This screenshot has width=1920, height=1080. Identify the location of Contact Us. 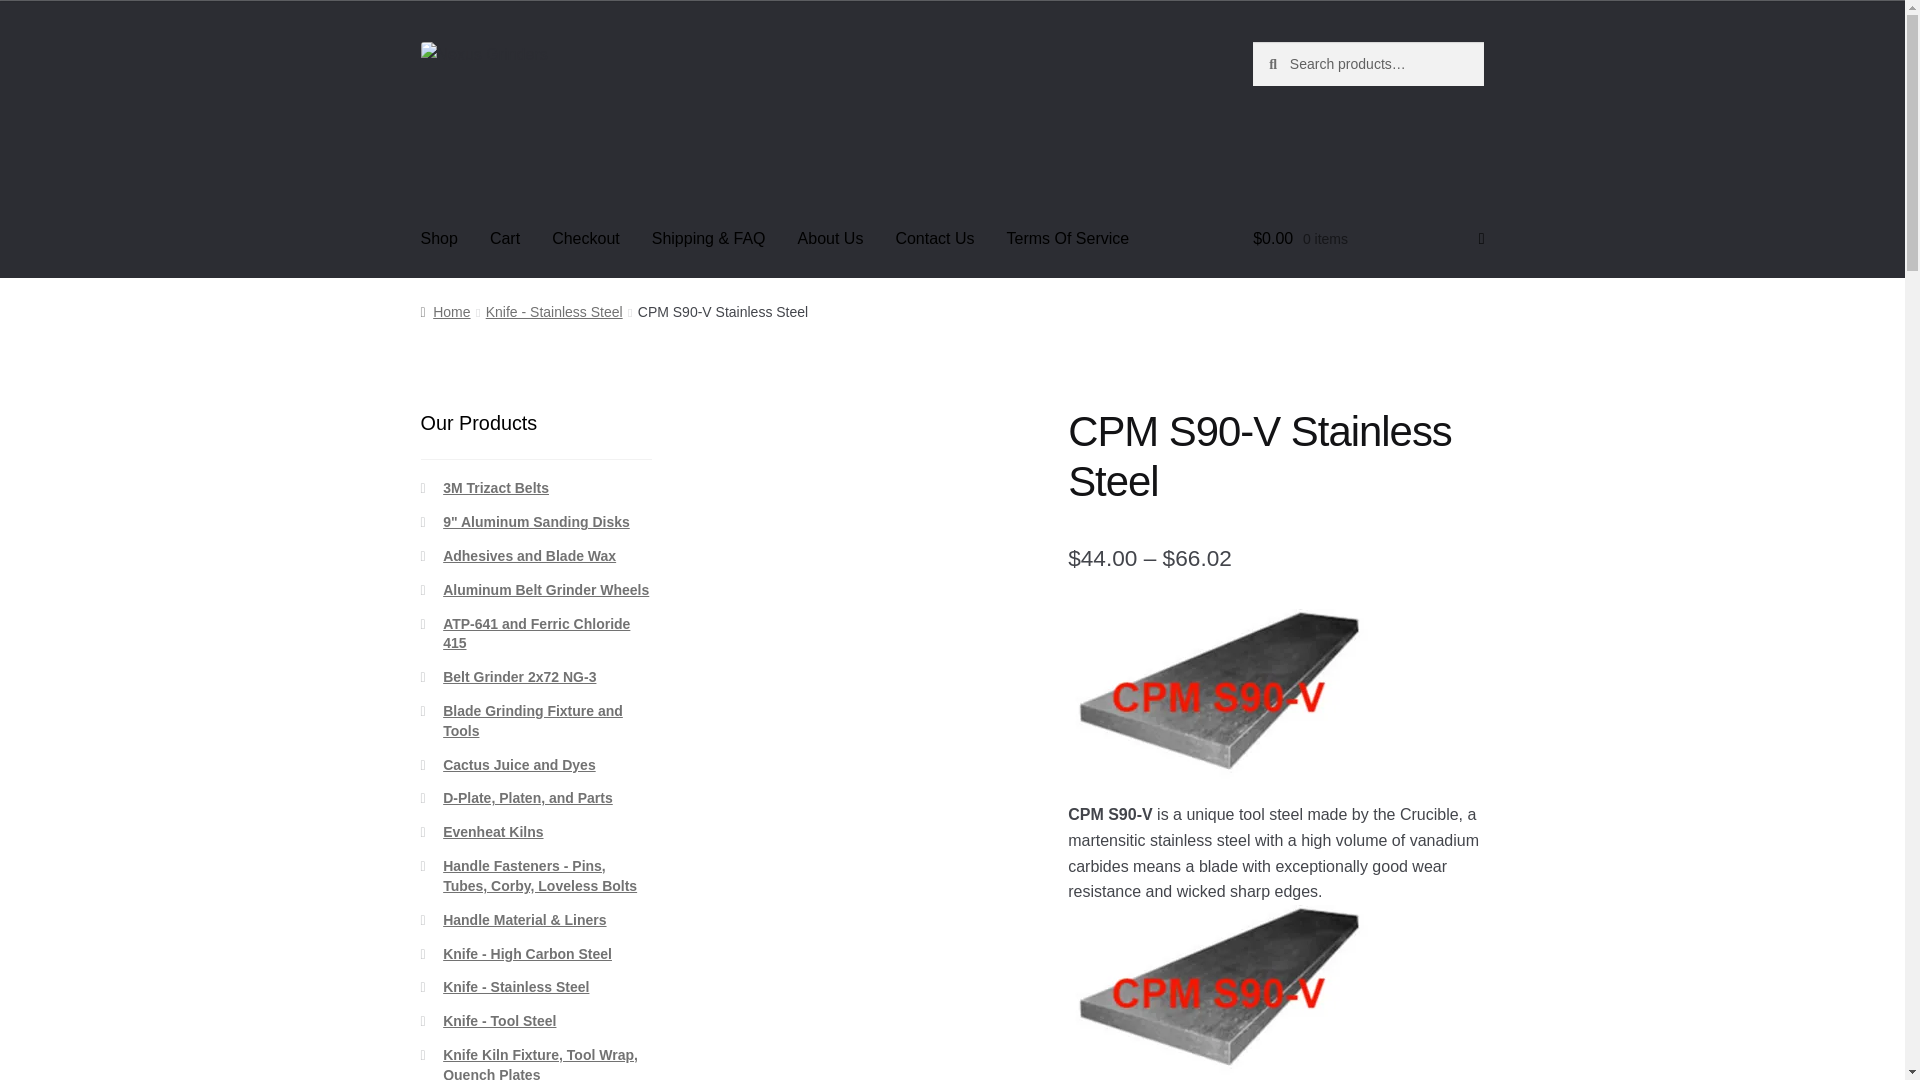
(934, 238).